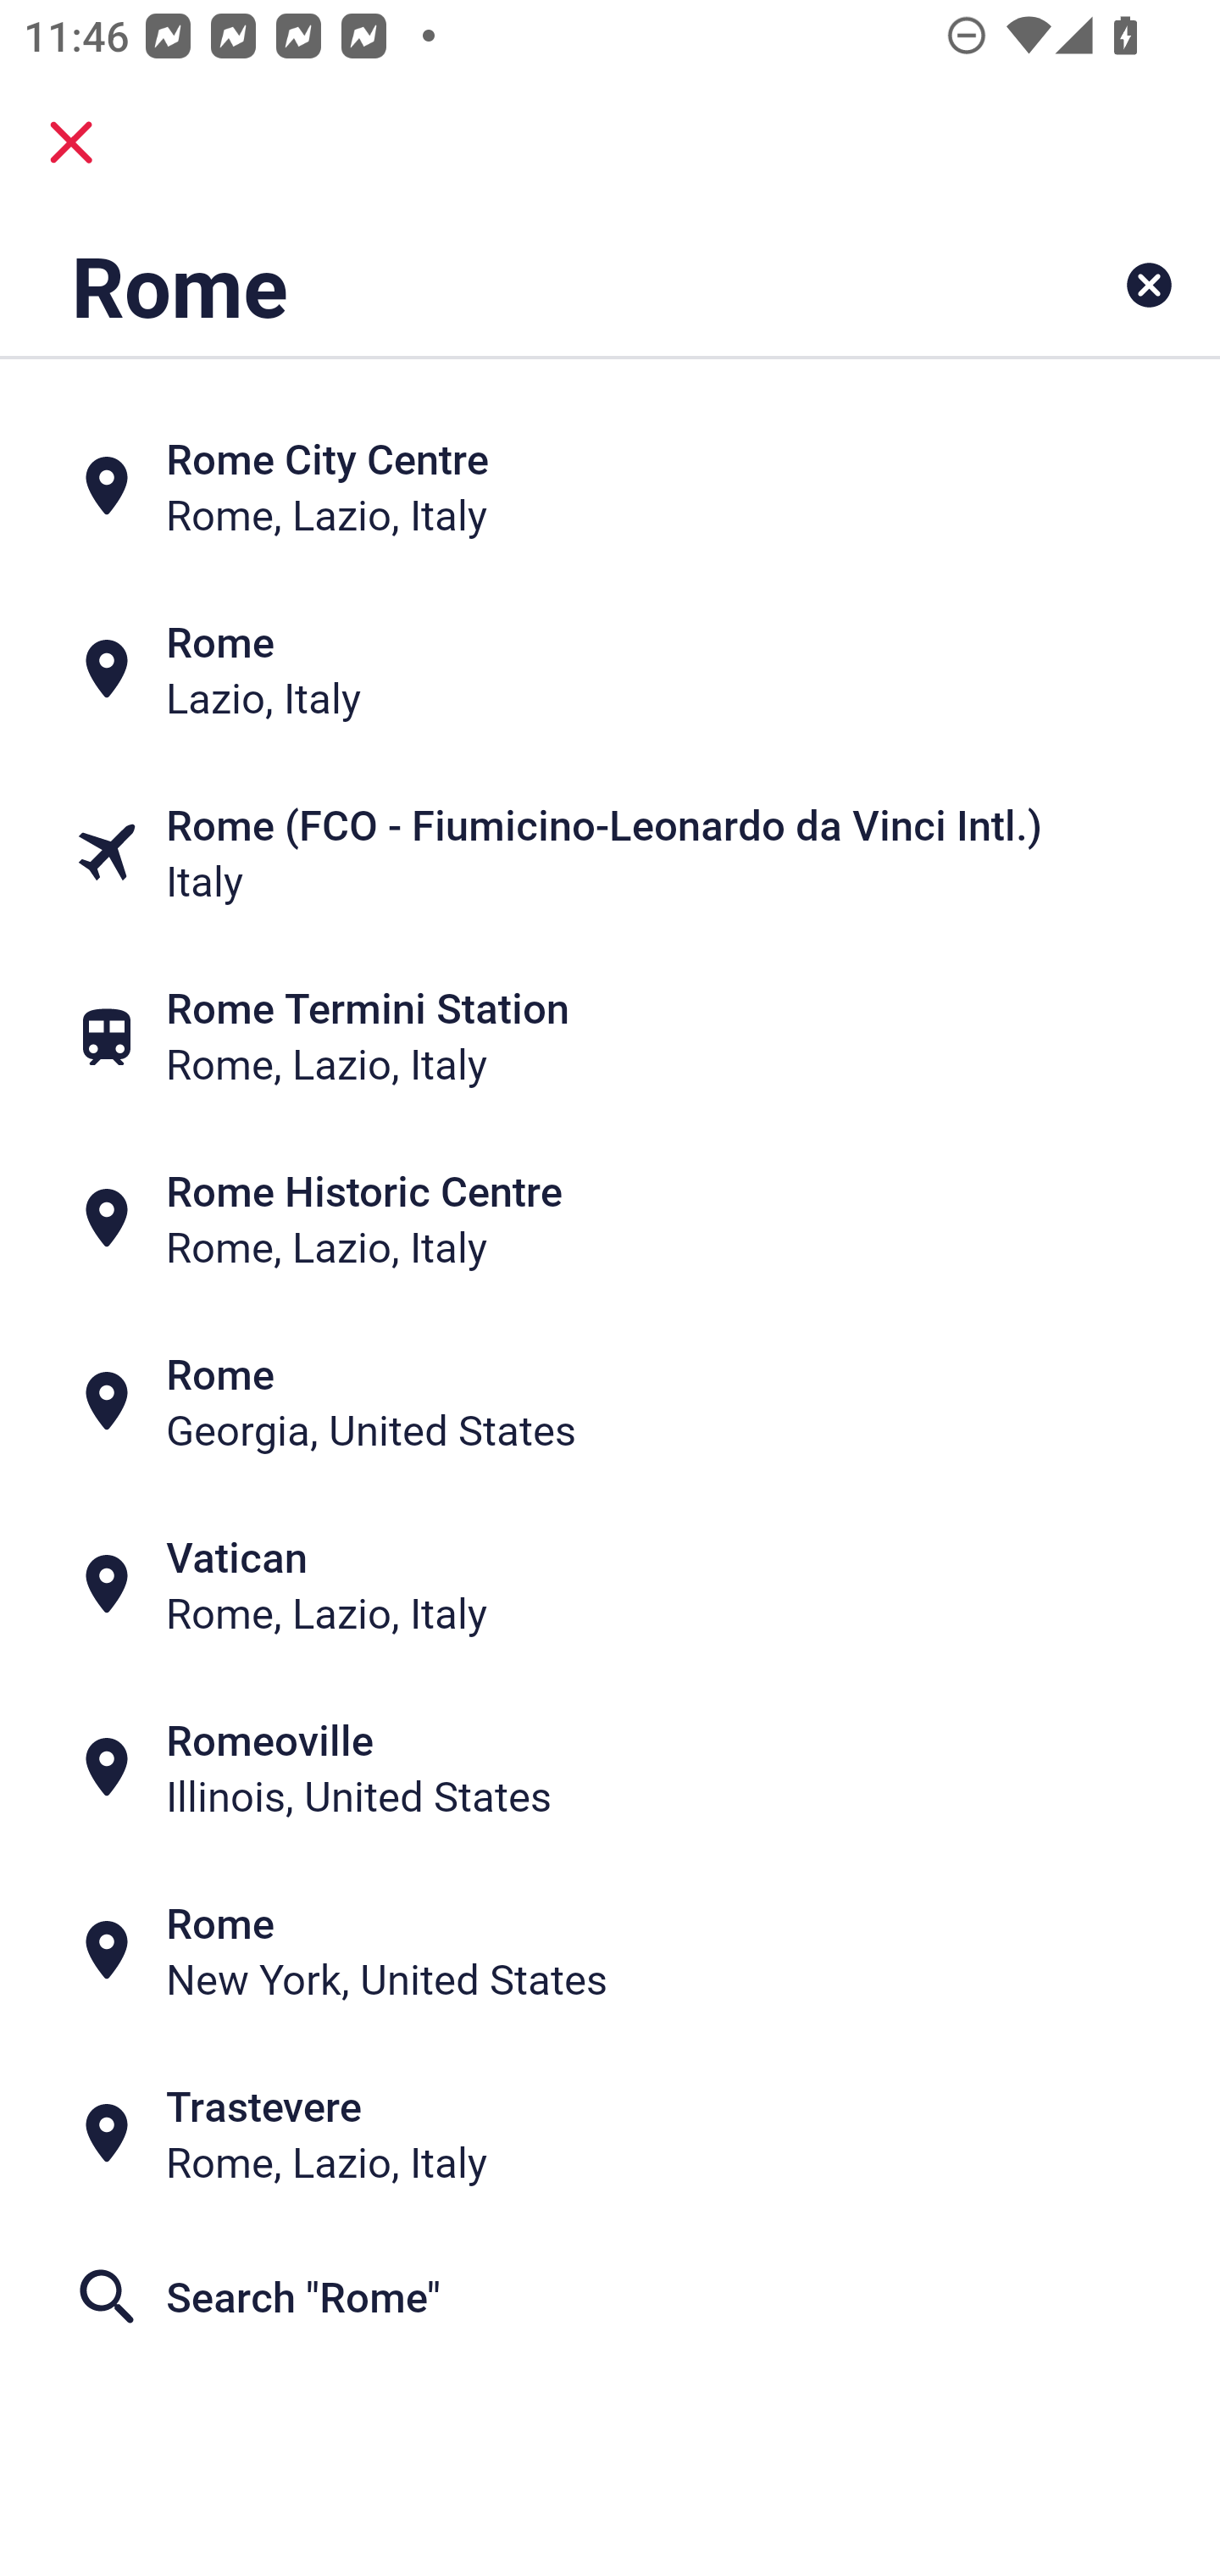  I want to click on Clear, so click(1149, 285).